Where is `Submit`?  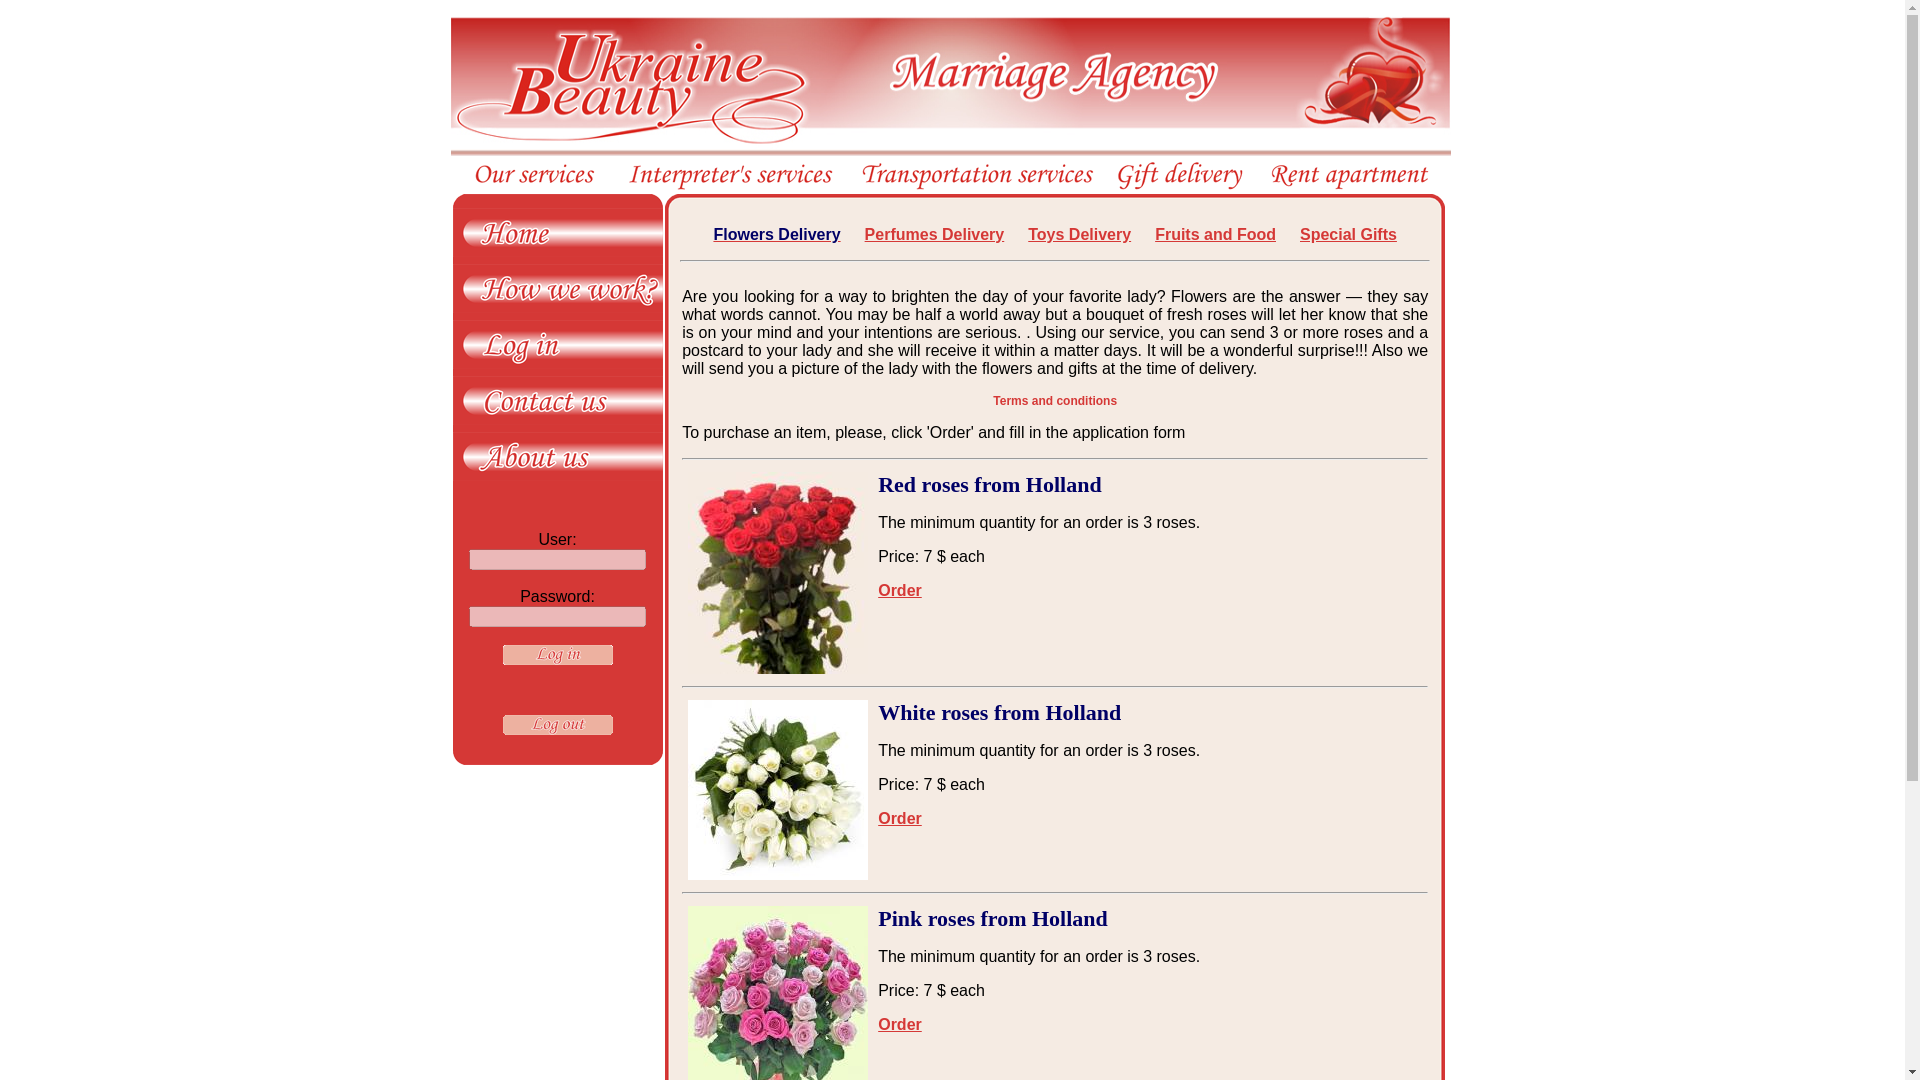 Submit is located at coordinates (556, 654).